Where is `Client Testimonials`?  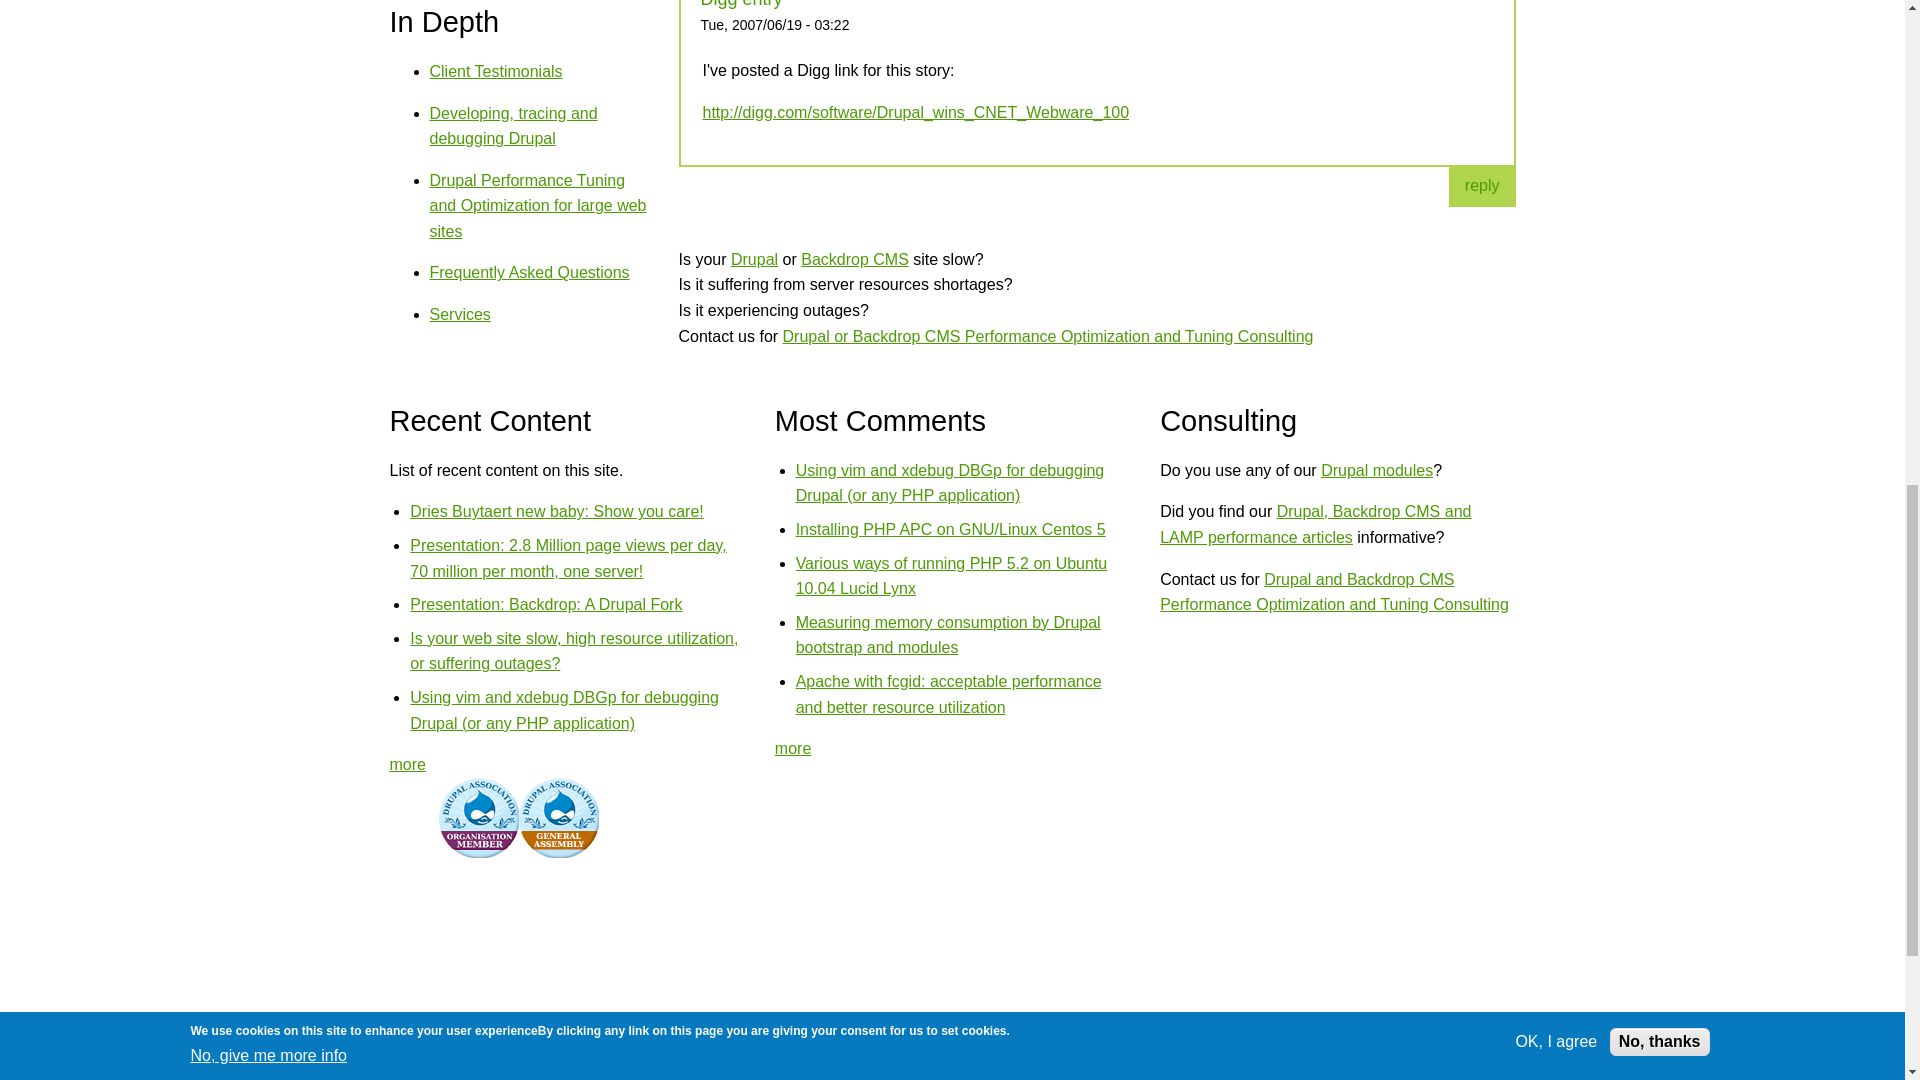 Client Testimonials is located at coordinates (496, 70).